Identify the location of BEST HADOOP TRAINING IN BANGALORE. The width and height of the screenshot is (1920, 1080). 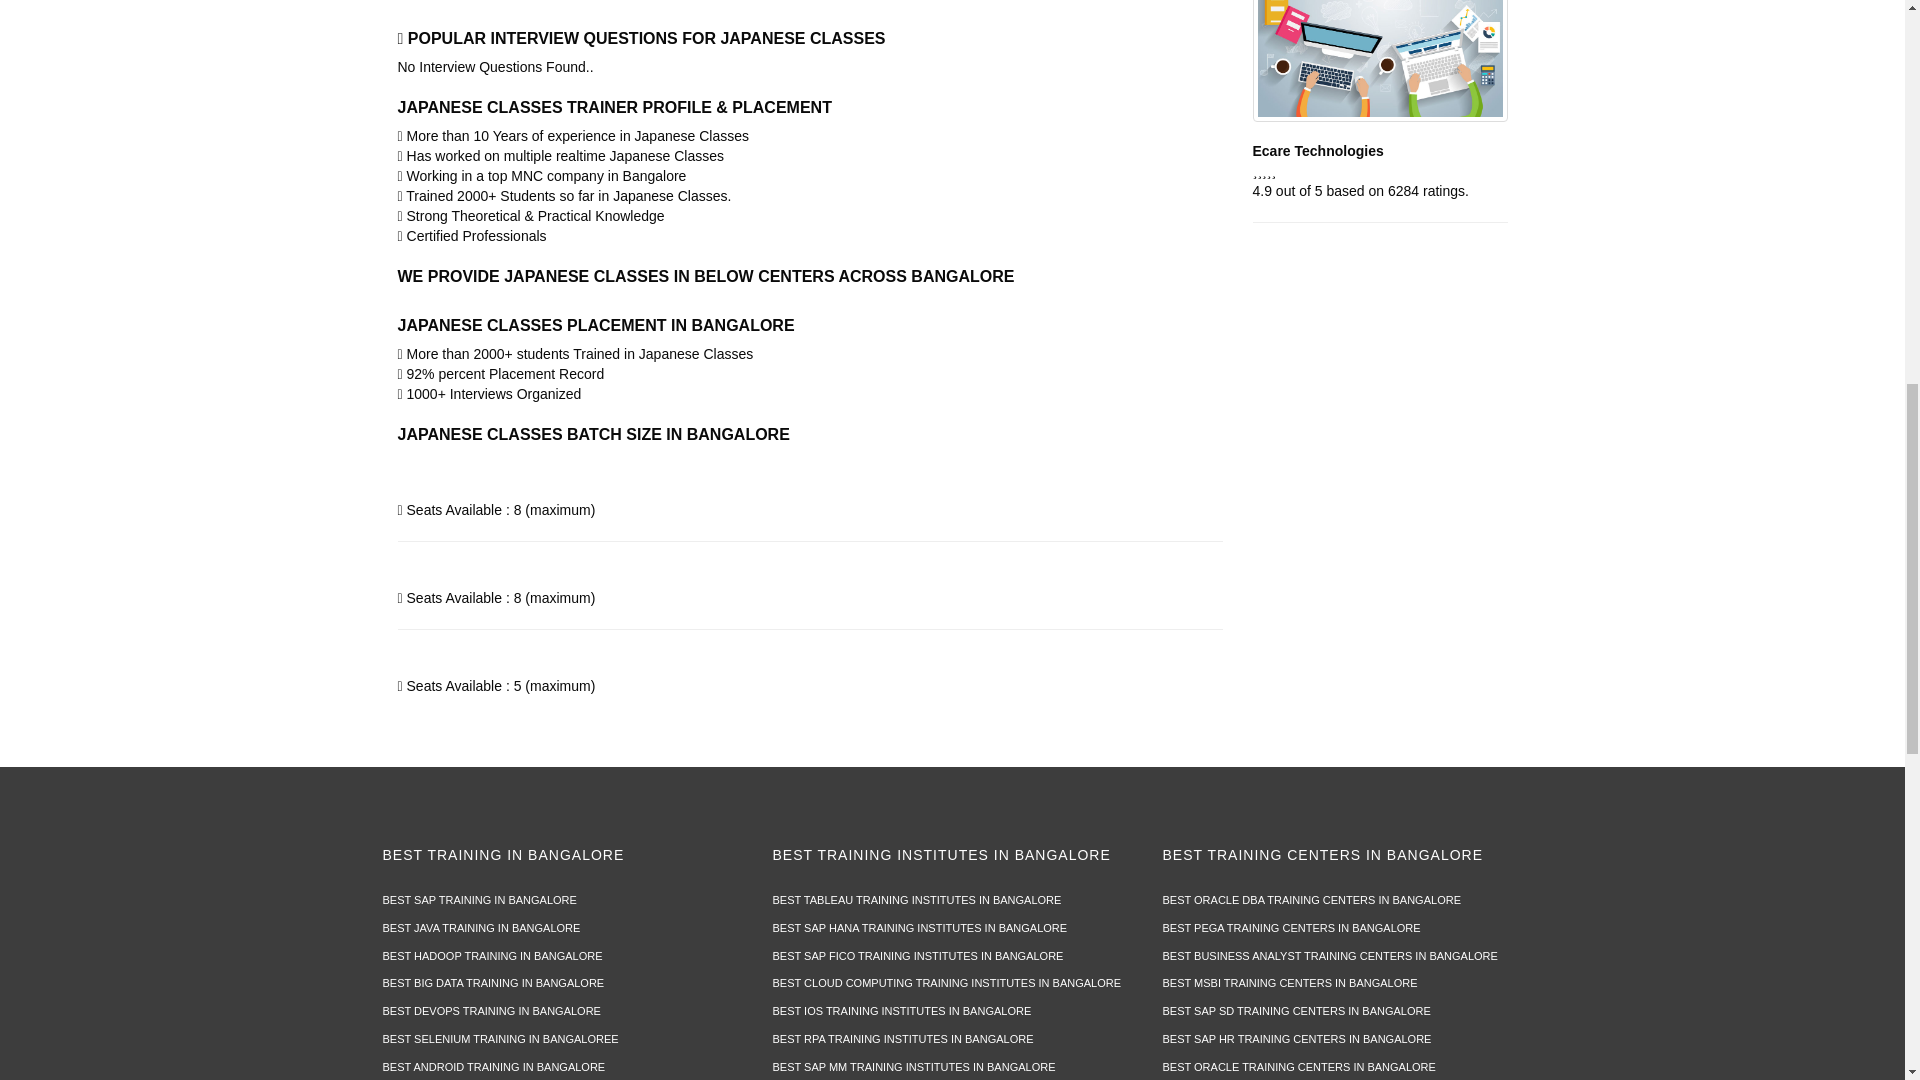
(492, 956).